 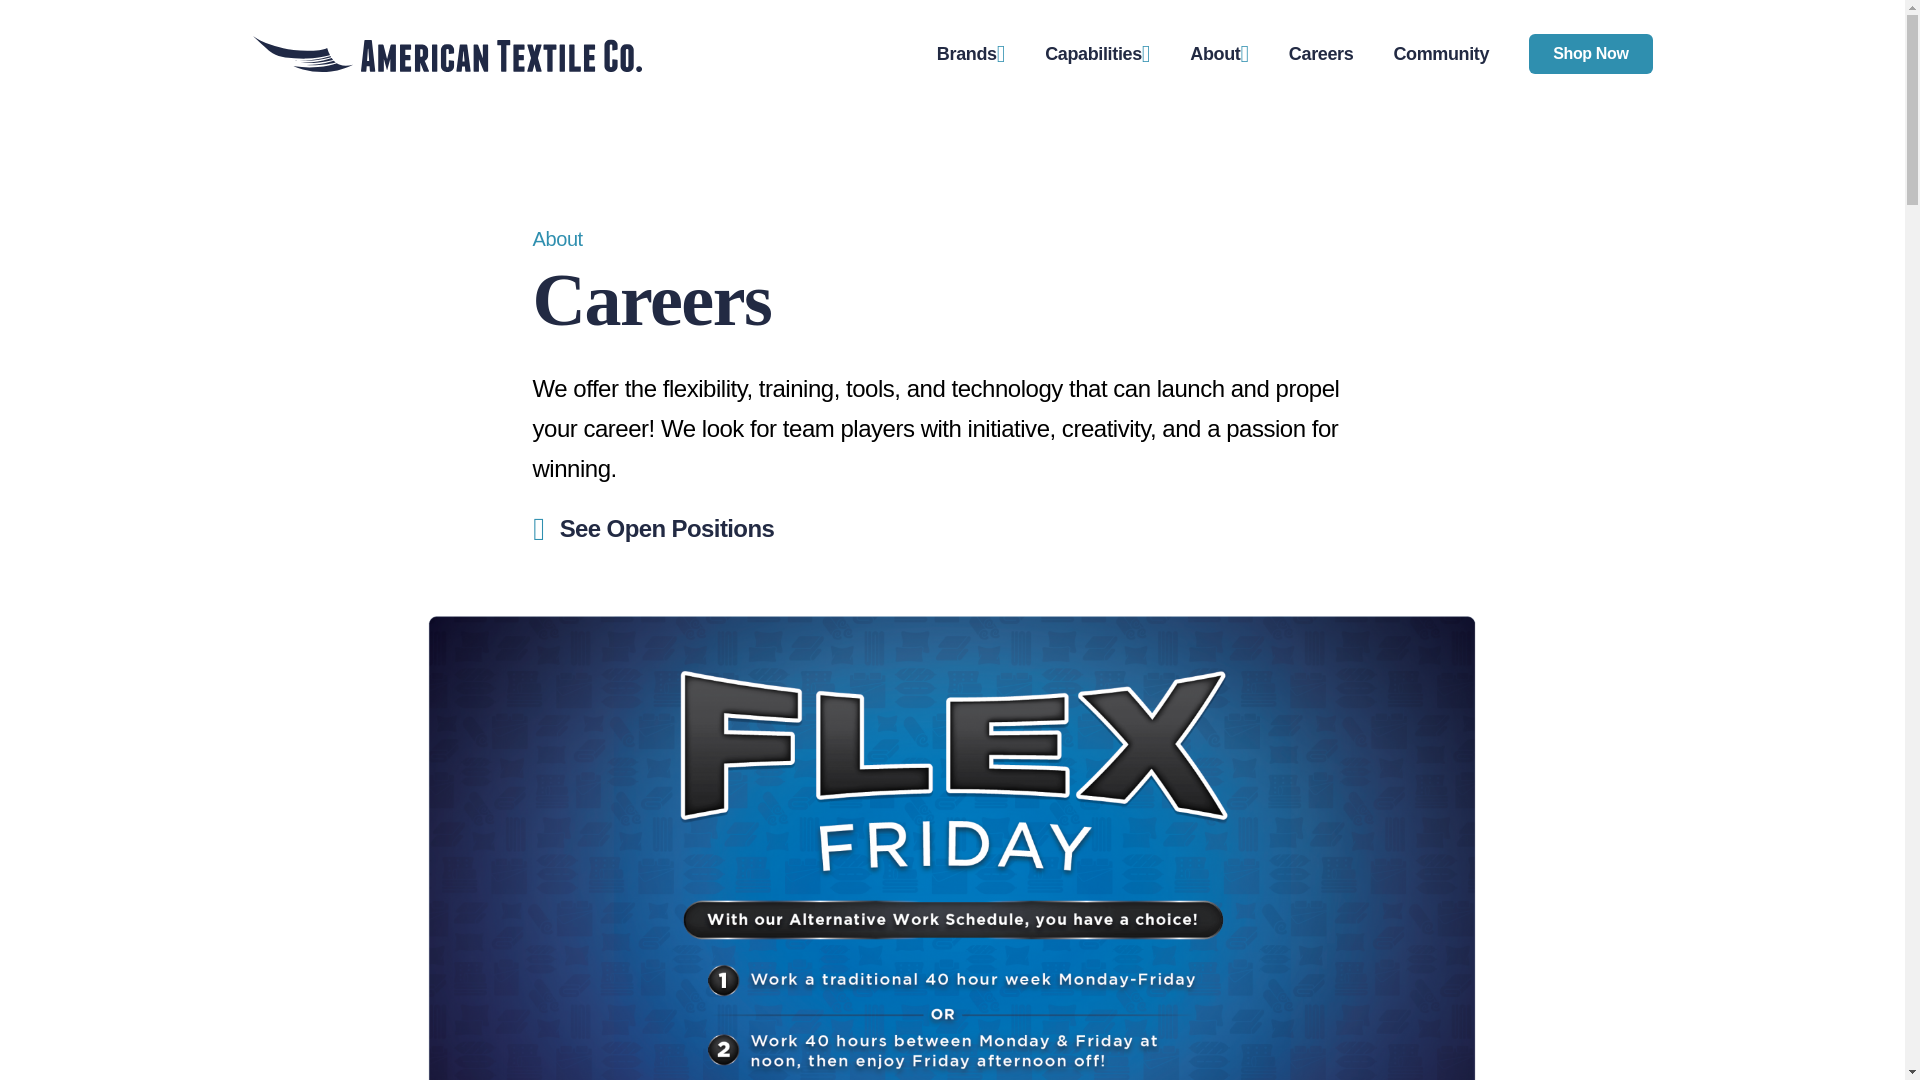 What do you see at coordinates (1097, 54) in the screenshot?
I see `Capabilities` at bounding box center [1097, 54].